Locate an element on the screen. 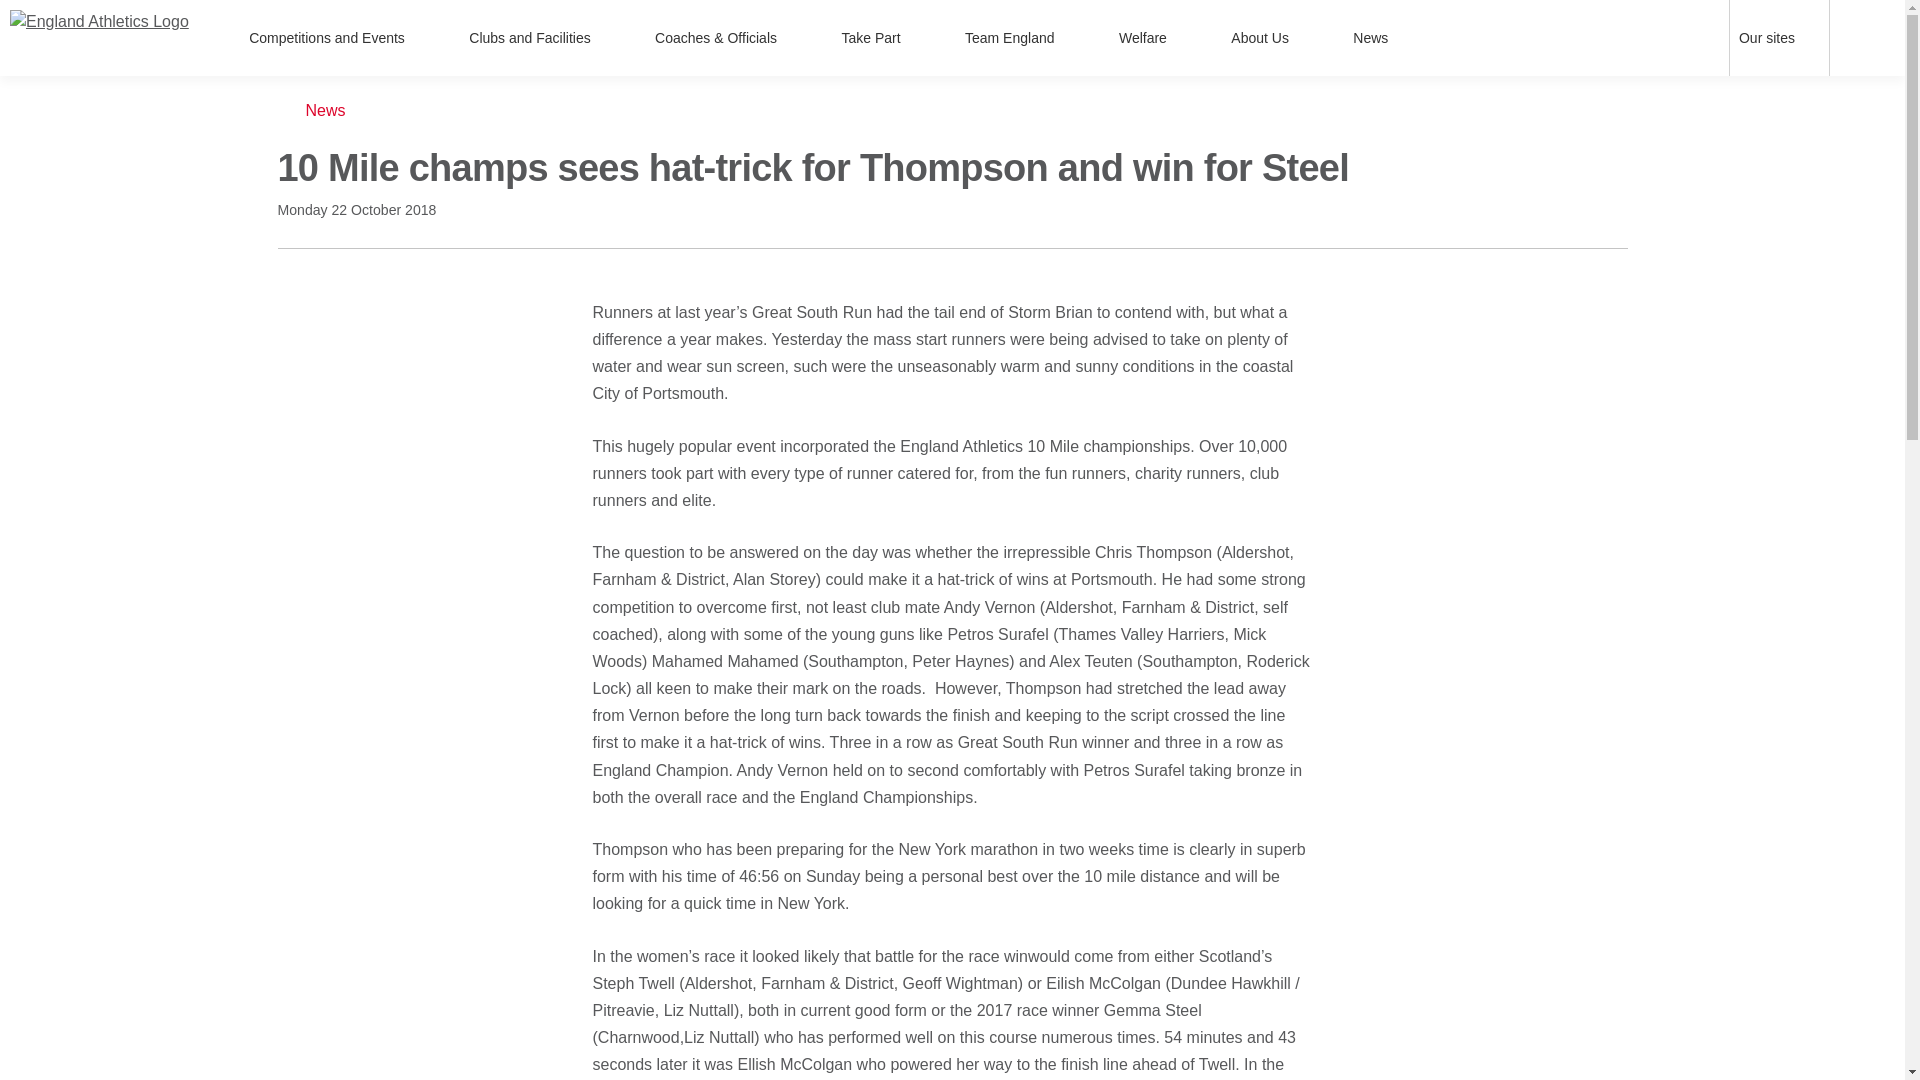 This screenshot has width=1920, height=1080. chevron-right is located at coordinates (794, 38).